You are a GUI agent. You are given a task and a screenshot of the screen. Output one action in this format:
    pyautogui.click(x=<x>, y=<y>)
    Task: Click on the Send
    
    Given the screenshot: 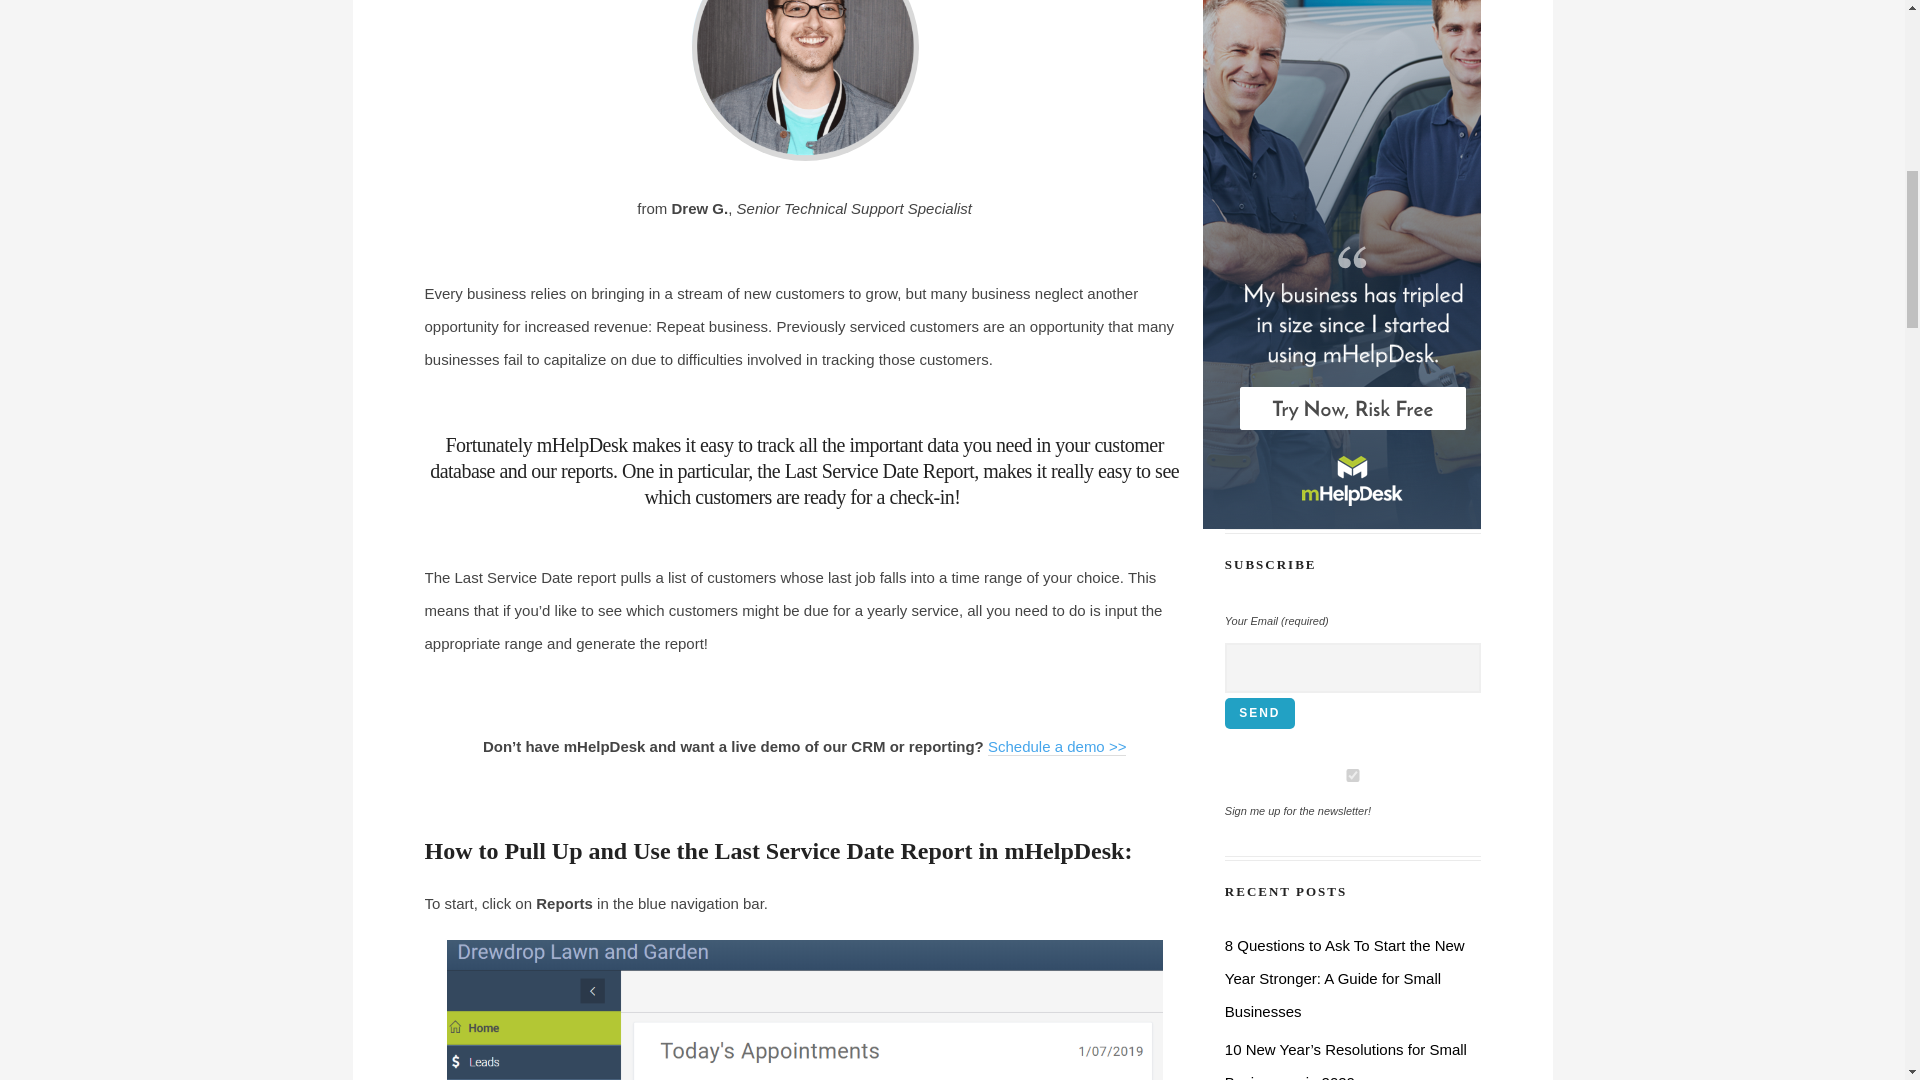 What is the action you would take?
    pyautogui.click(x=1259, y=714)
    